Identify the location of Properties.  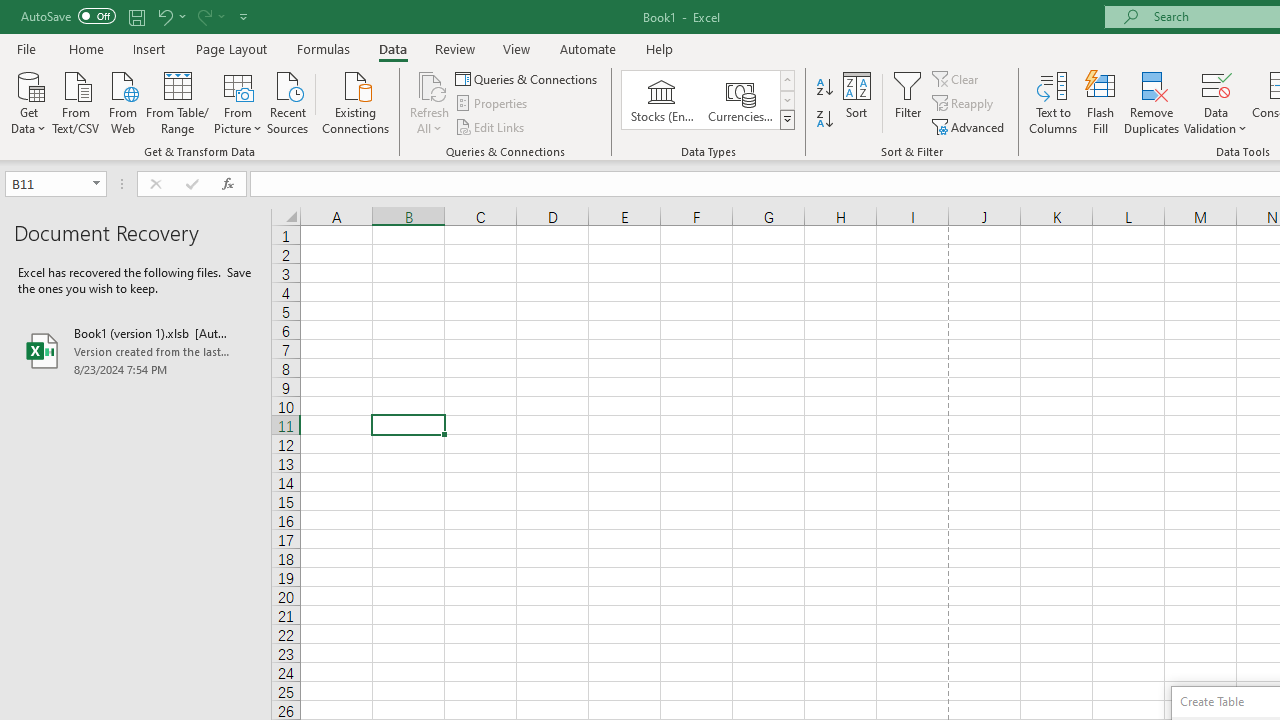
(492, 104).